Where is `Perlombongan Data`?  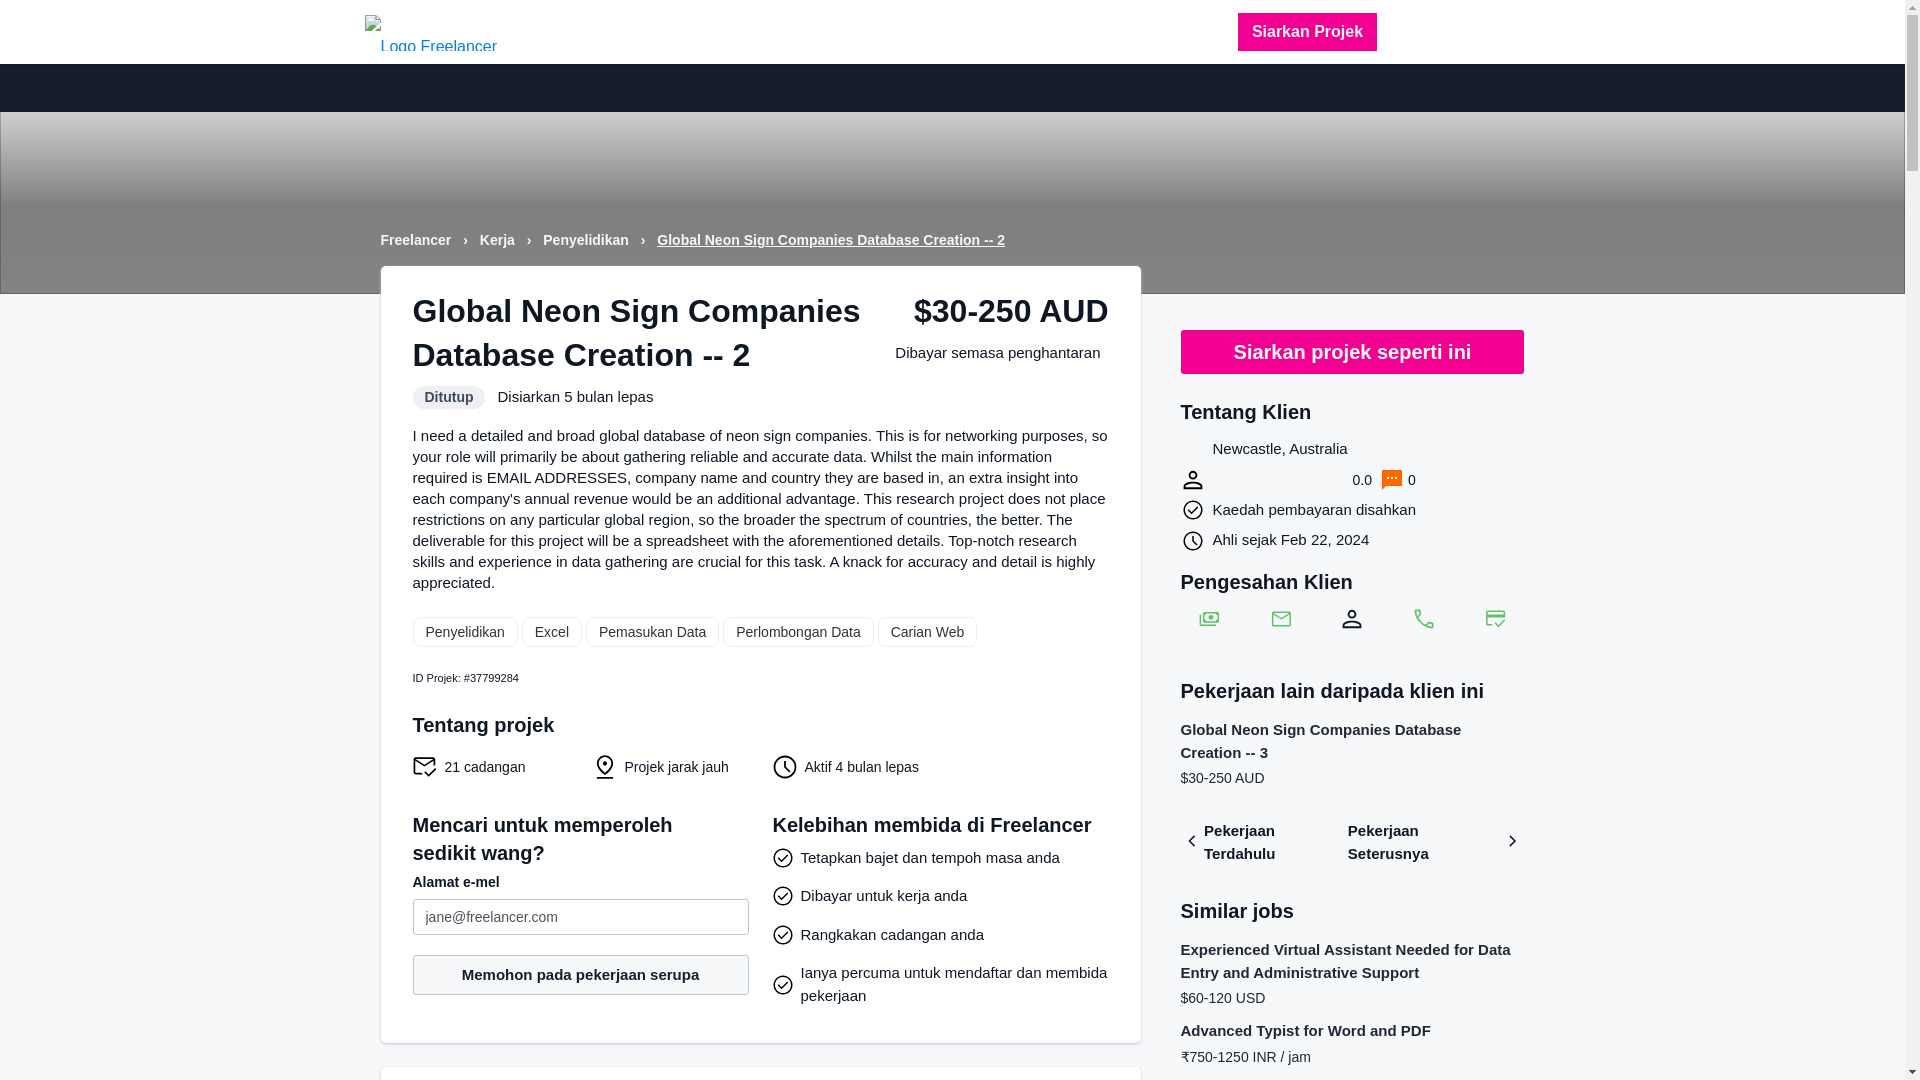 Perlombongan Data is located at coordinates (798, 631).